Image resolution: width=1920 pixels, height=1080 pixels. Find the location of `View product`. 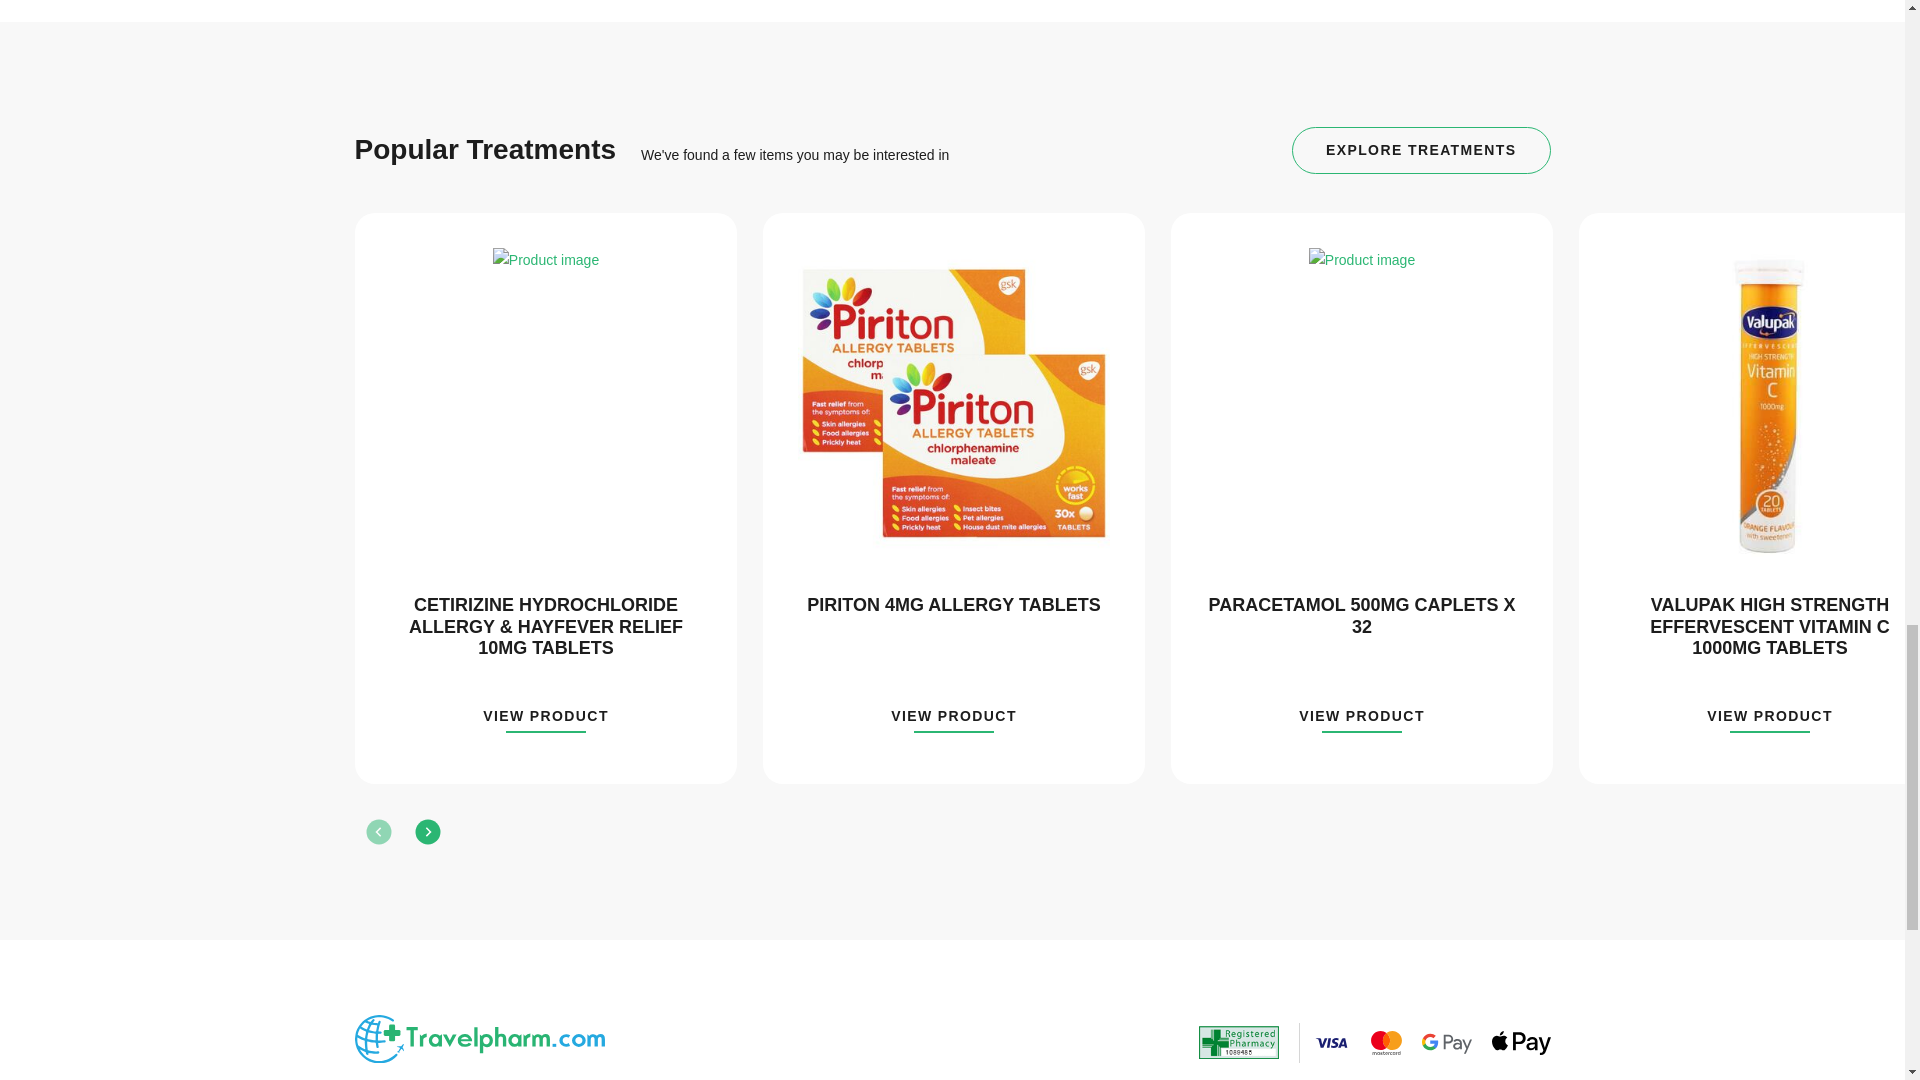

View product is located at coordinates (546, 720).